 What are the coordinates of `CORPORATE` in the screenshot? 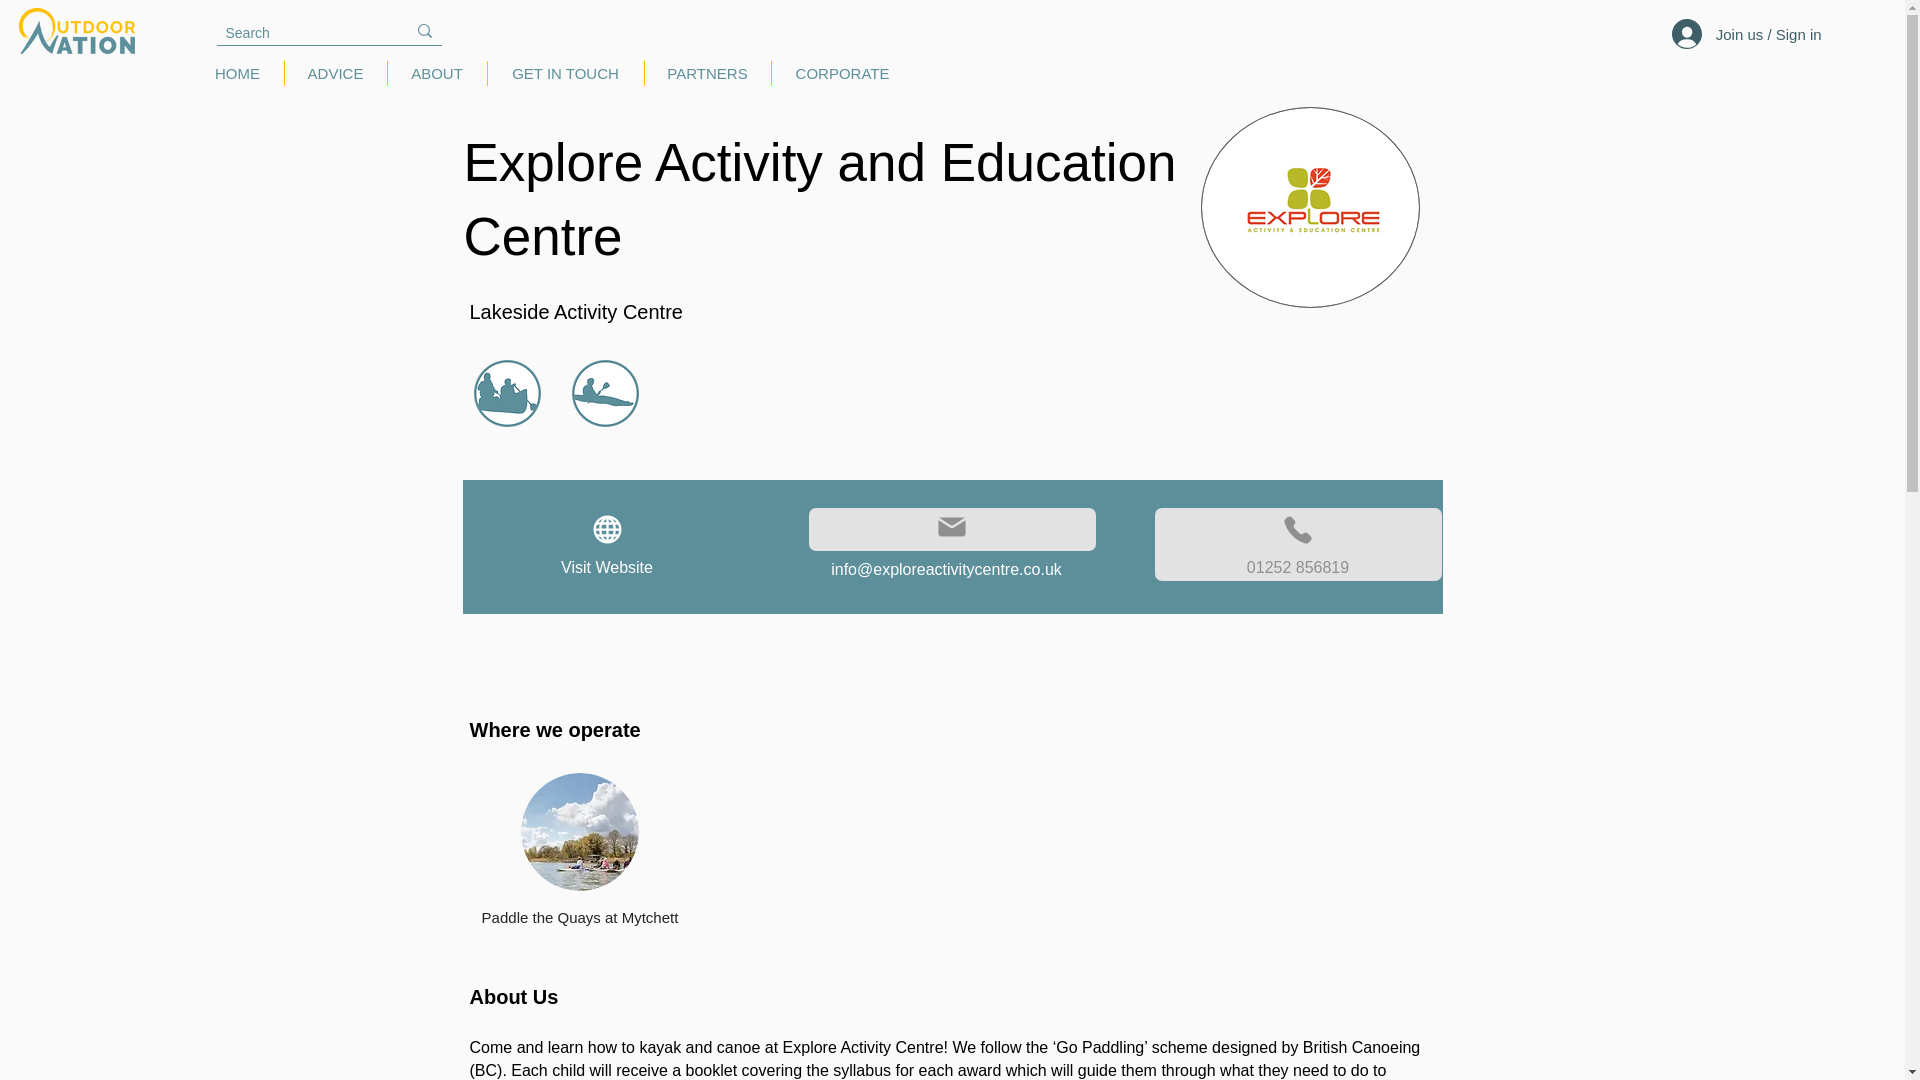 It's located at (842, 73).